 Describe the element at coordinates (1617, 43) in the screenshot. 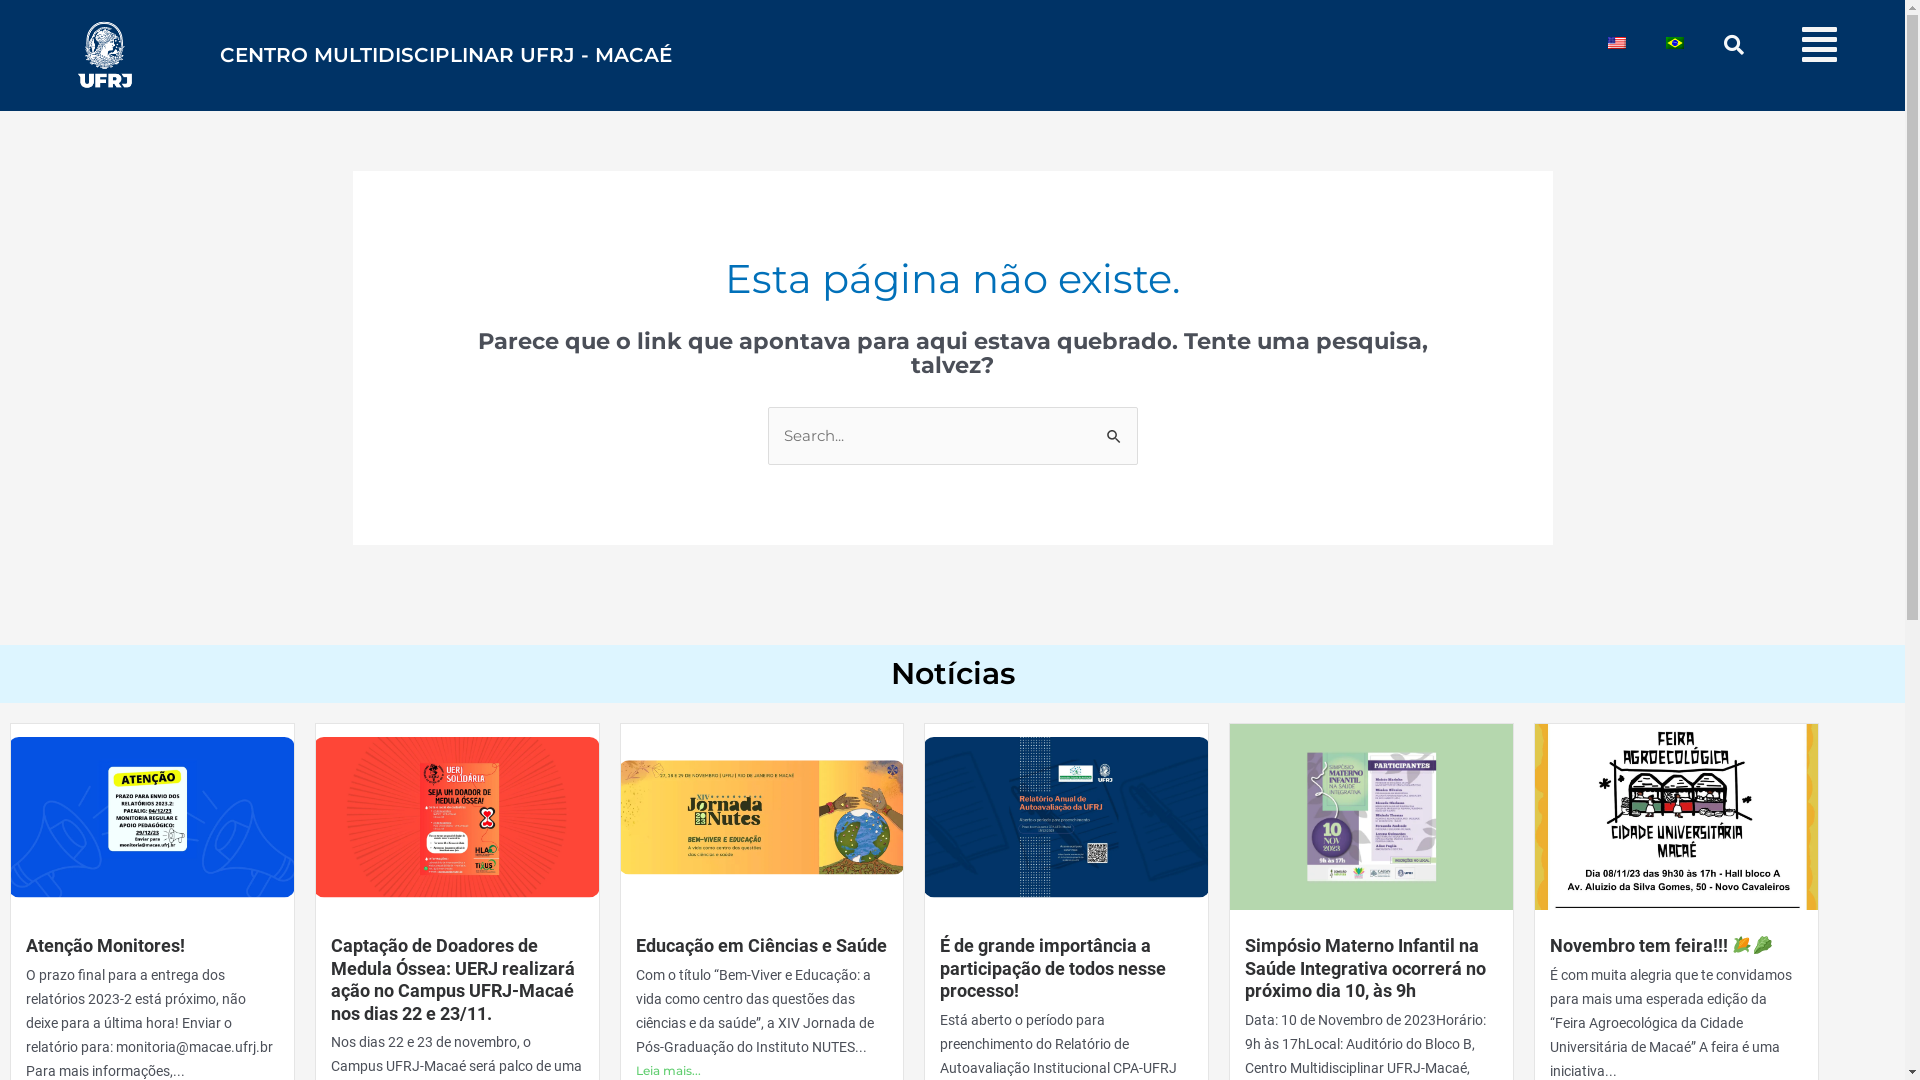

I see `English` at that location.